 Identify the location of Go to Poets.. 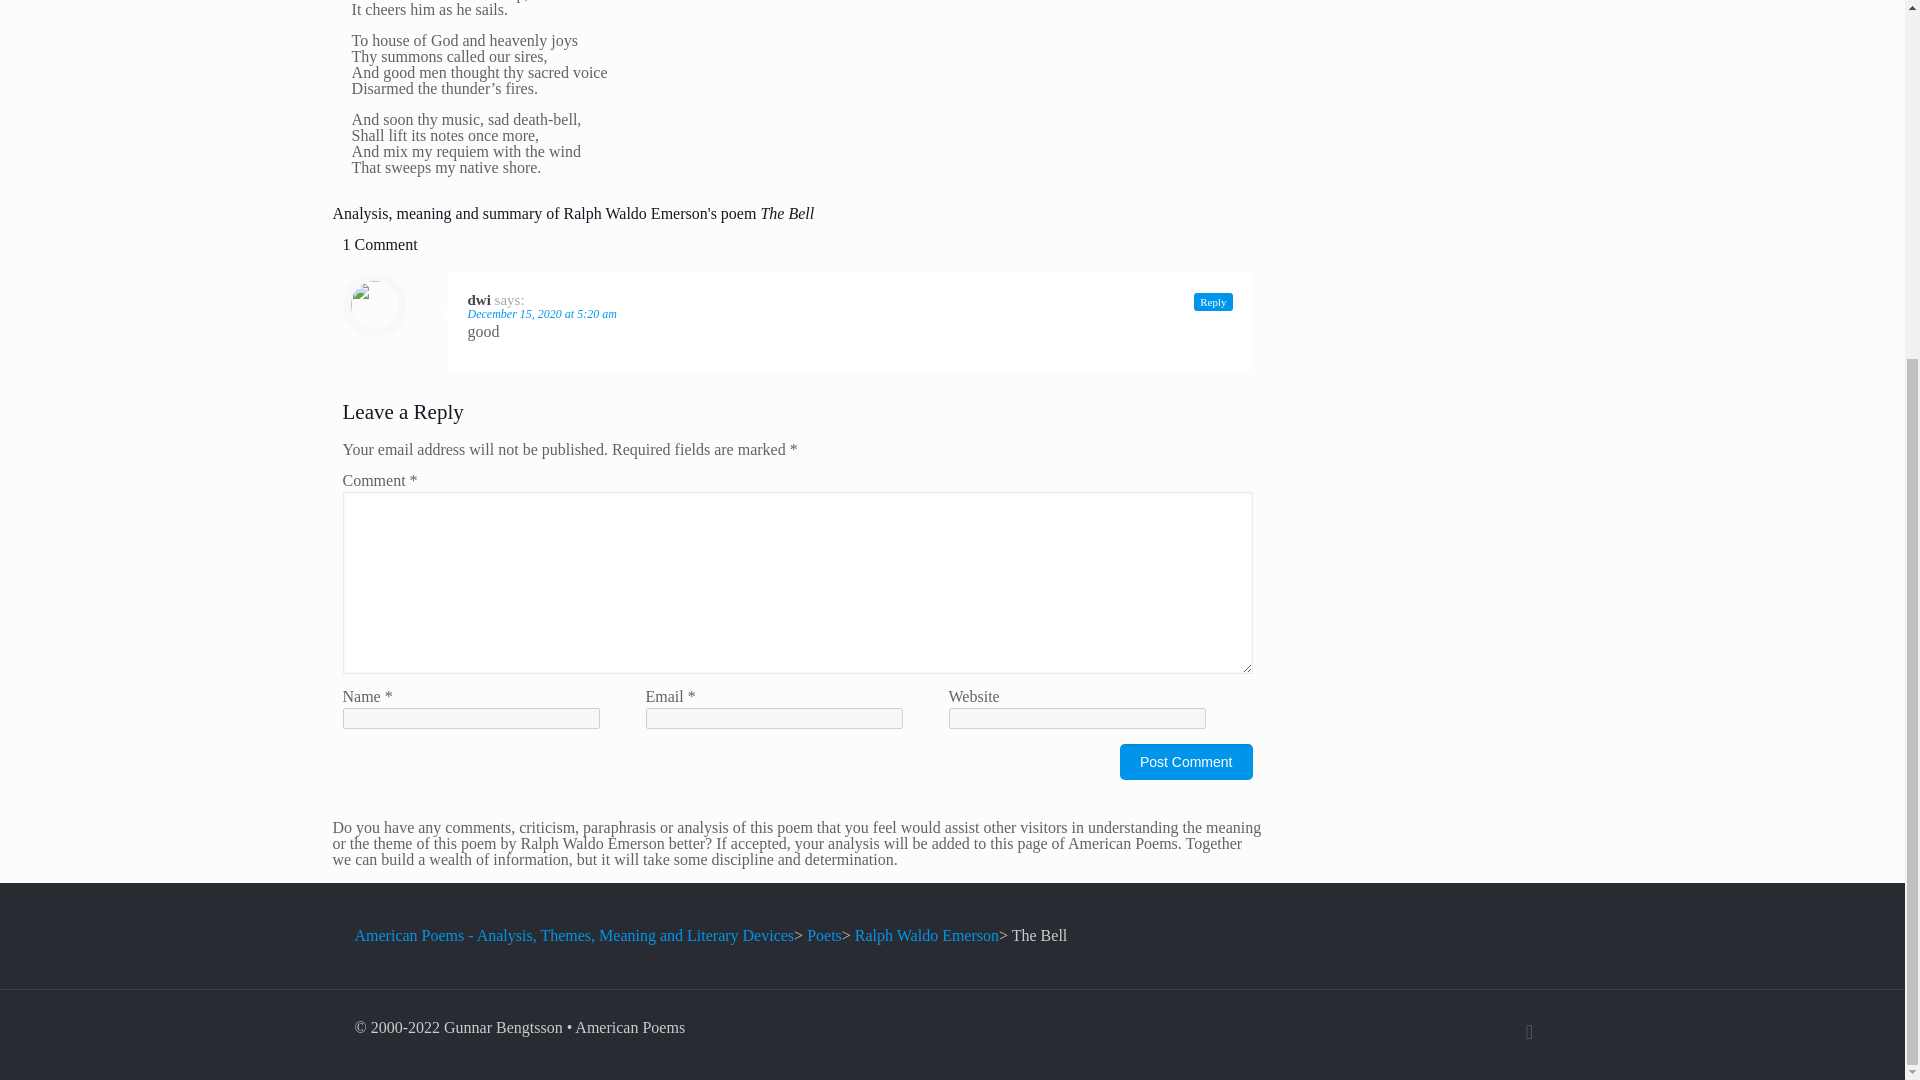
(824, 934).